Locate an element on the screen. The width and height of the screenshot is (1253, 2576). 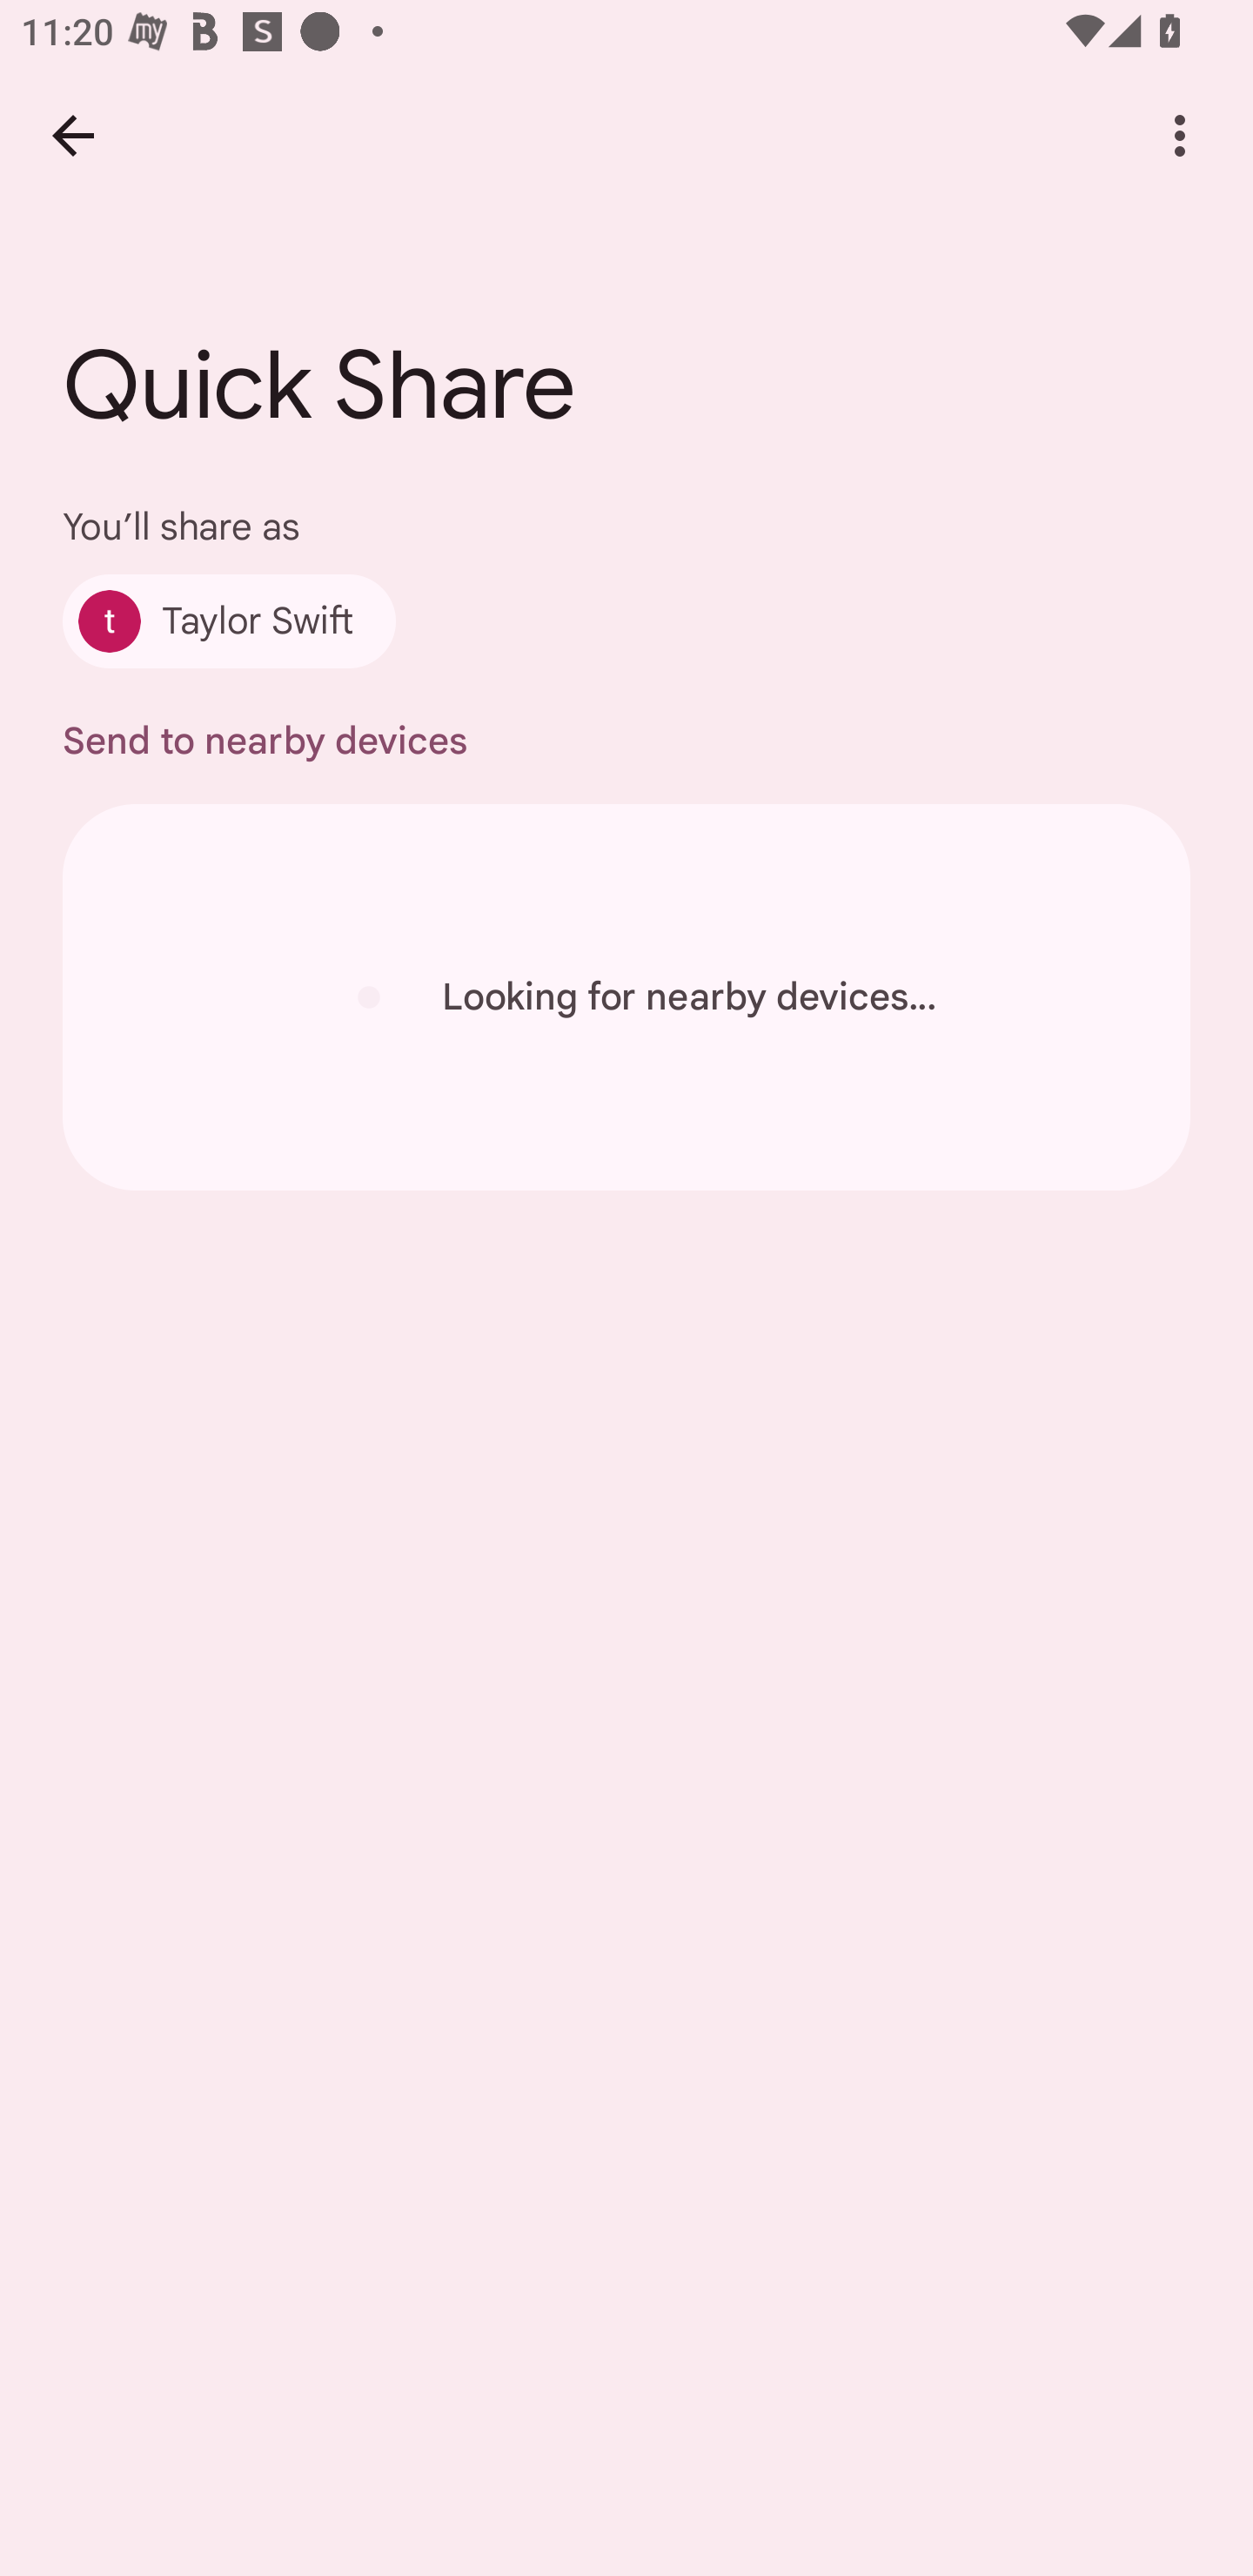
More is located at coordinates (1180, 134).